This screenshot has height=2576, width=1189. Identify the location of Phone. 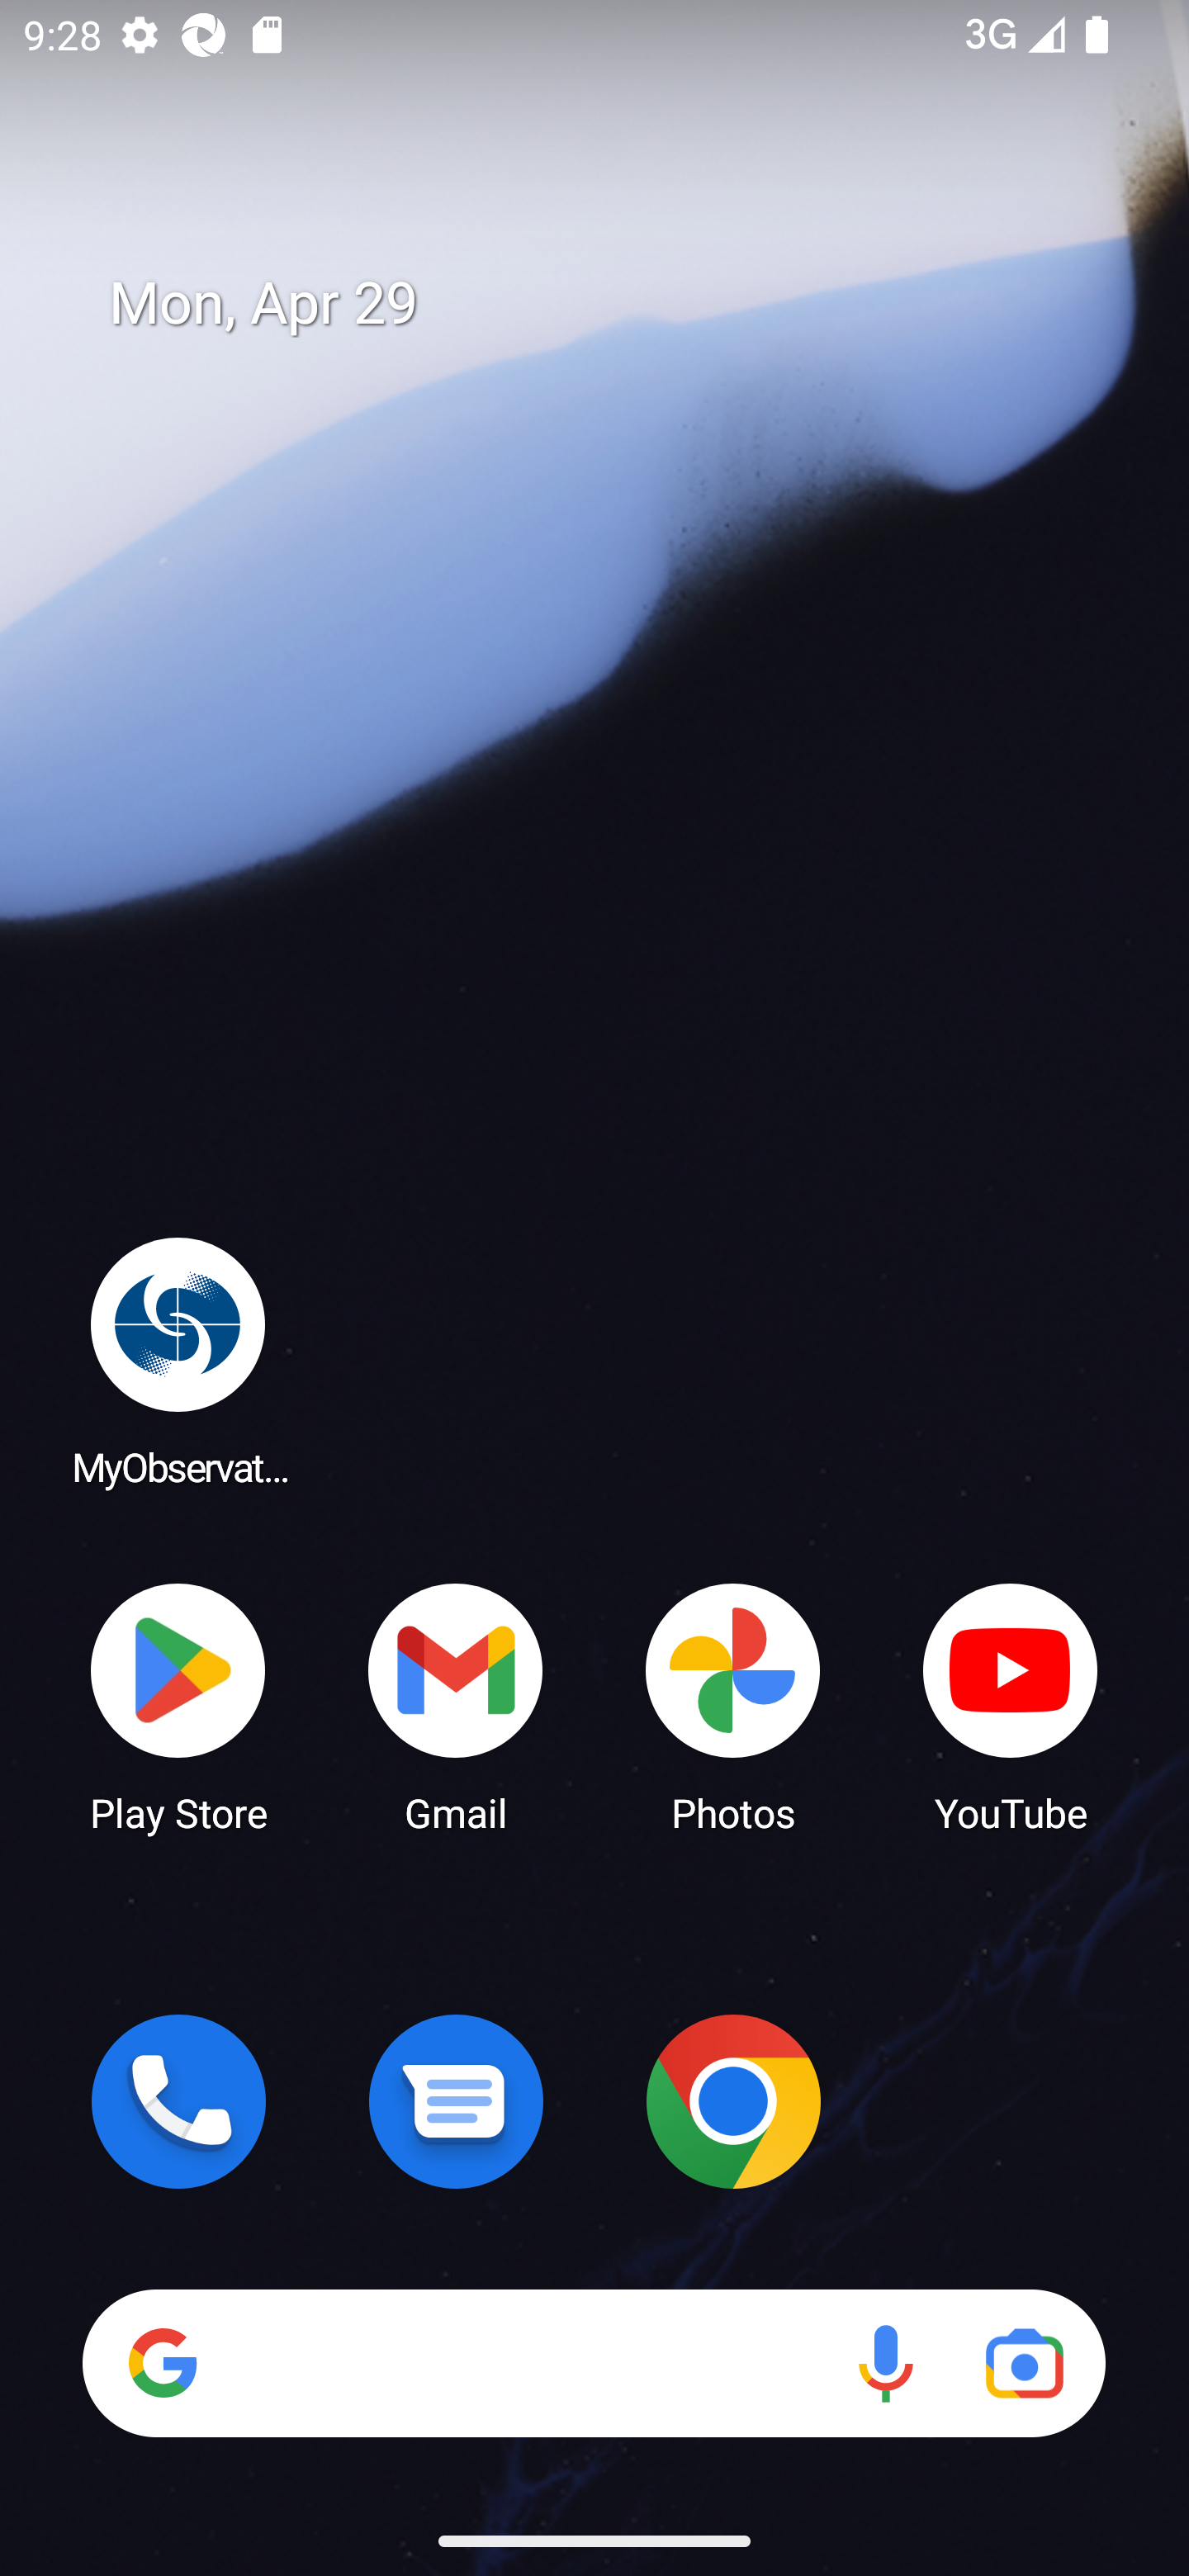
(178, 2101).